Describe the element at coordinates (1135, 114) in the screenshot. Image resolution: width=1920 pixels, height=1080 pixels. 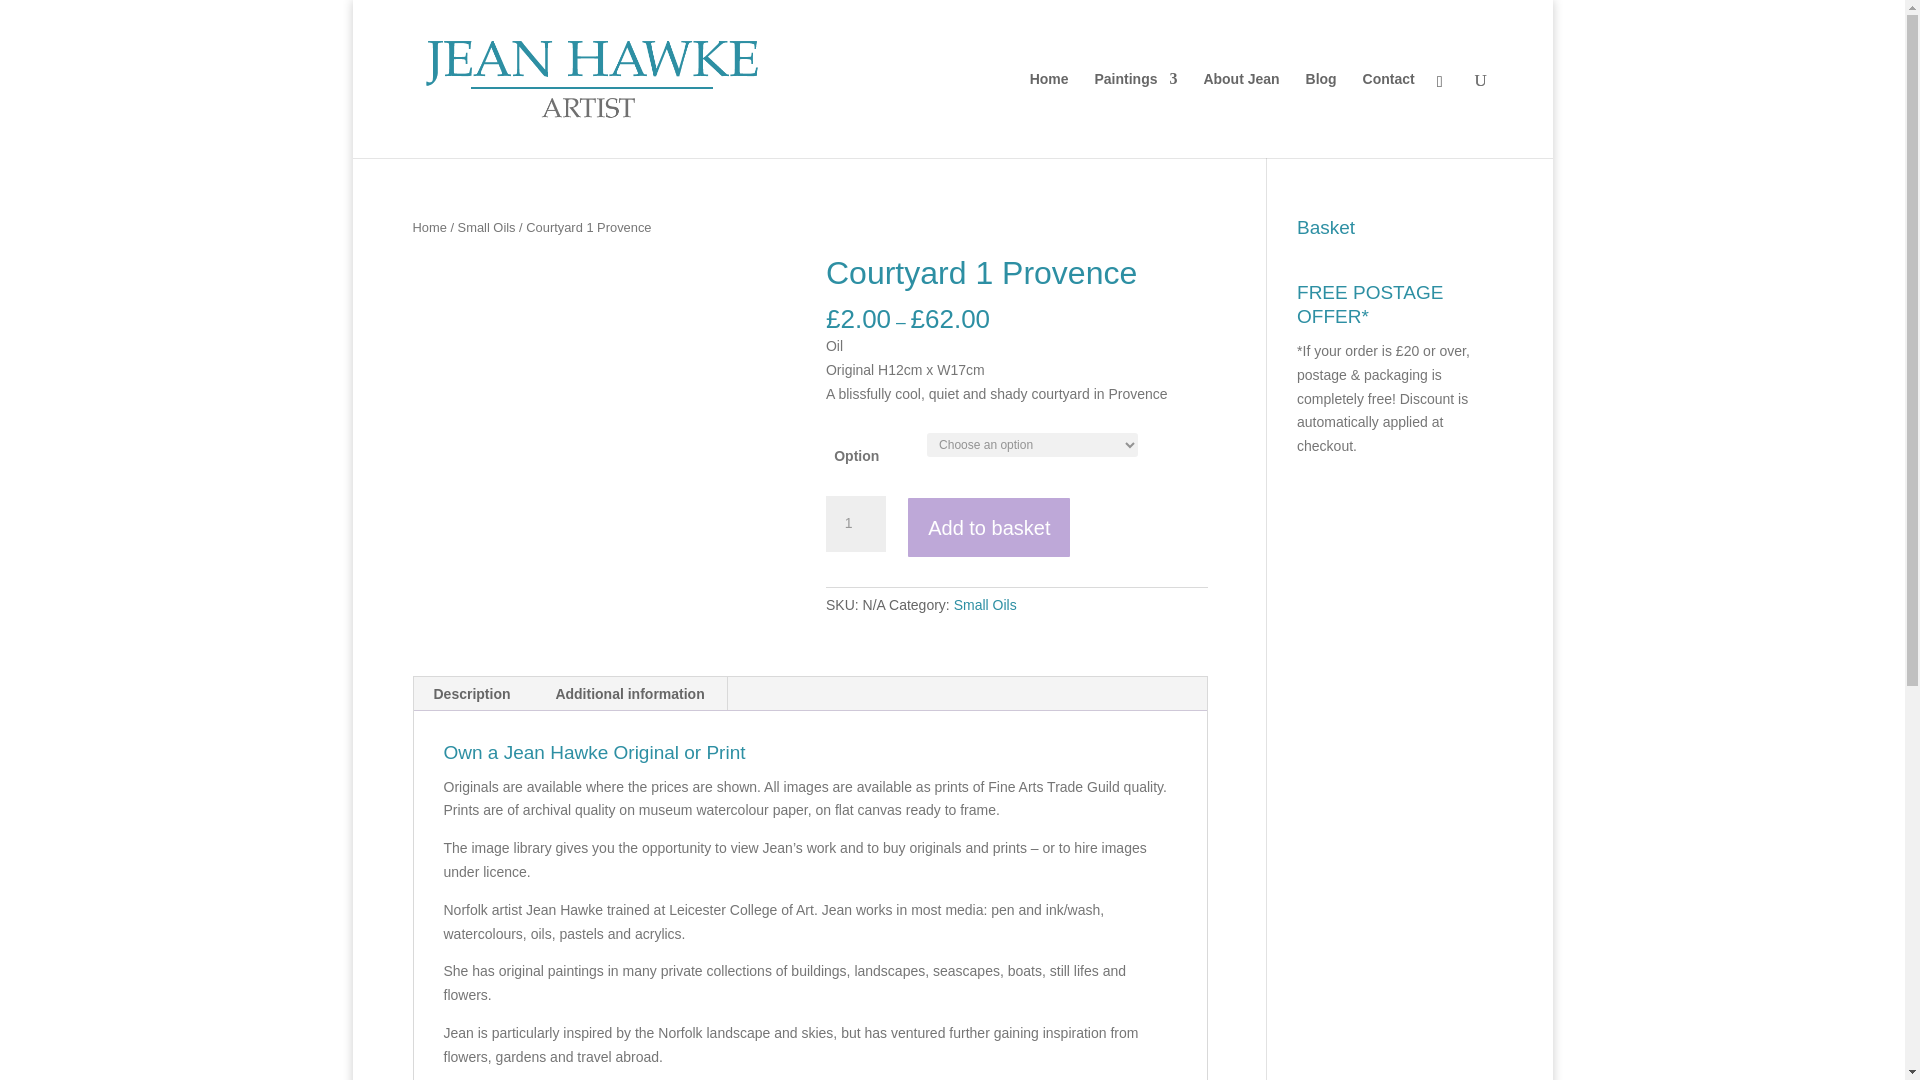
I see `Paintings` at that location.